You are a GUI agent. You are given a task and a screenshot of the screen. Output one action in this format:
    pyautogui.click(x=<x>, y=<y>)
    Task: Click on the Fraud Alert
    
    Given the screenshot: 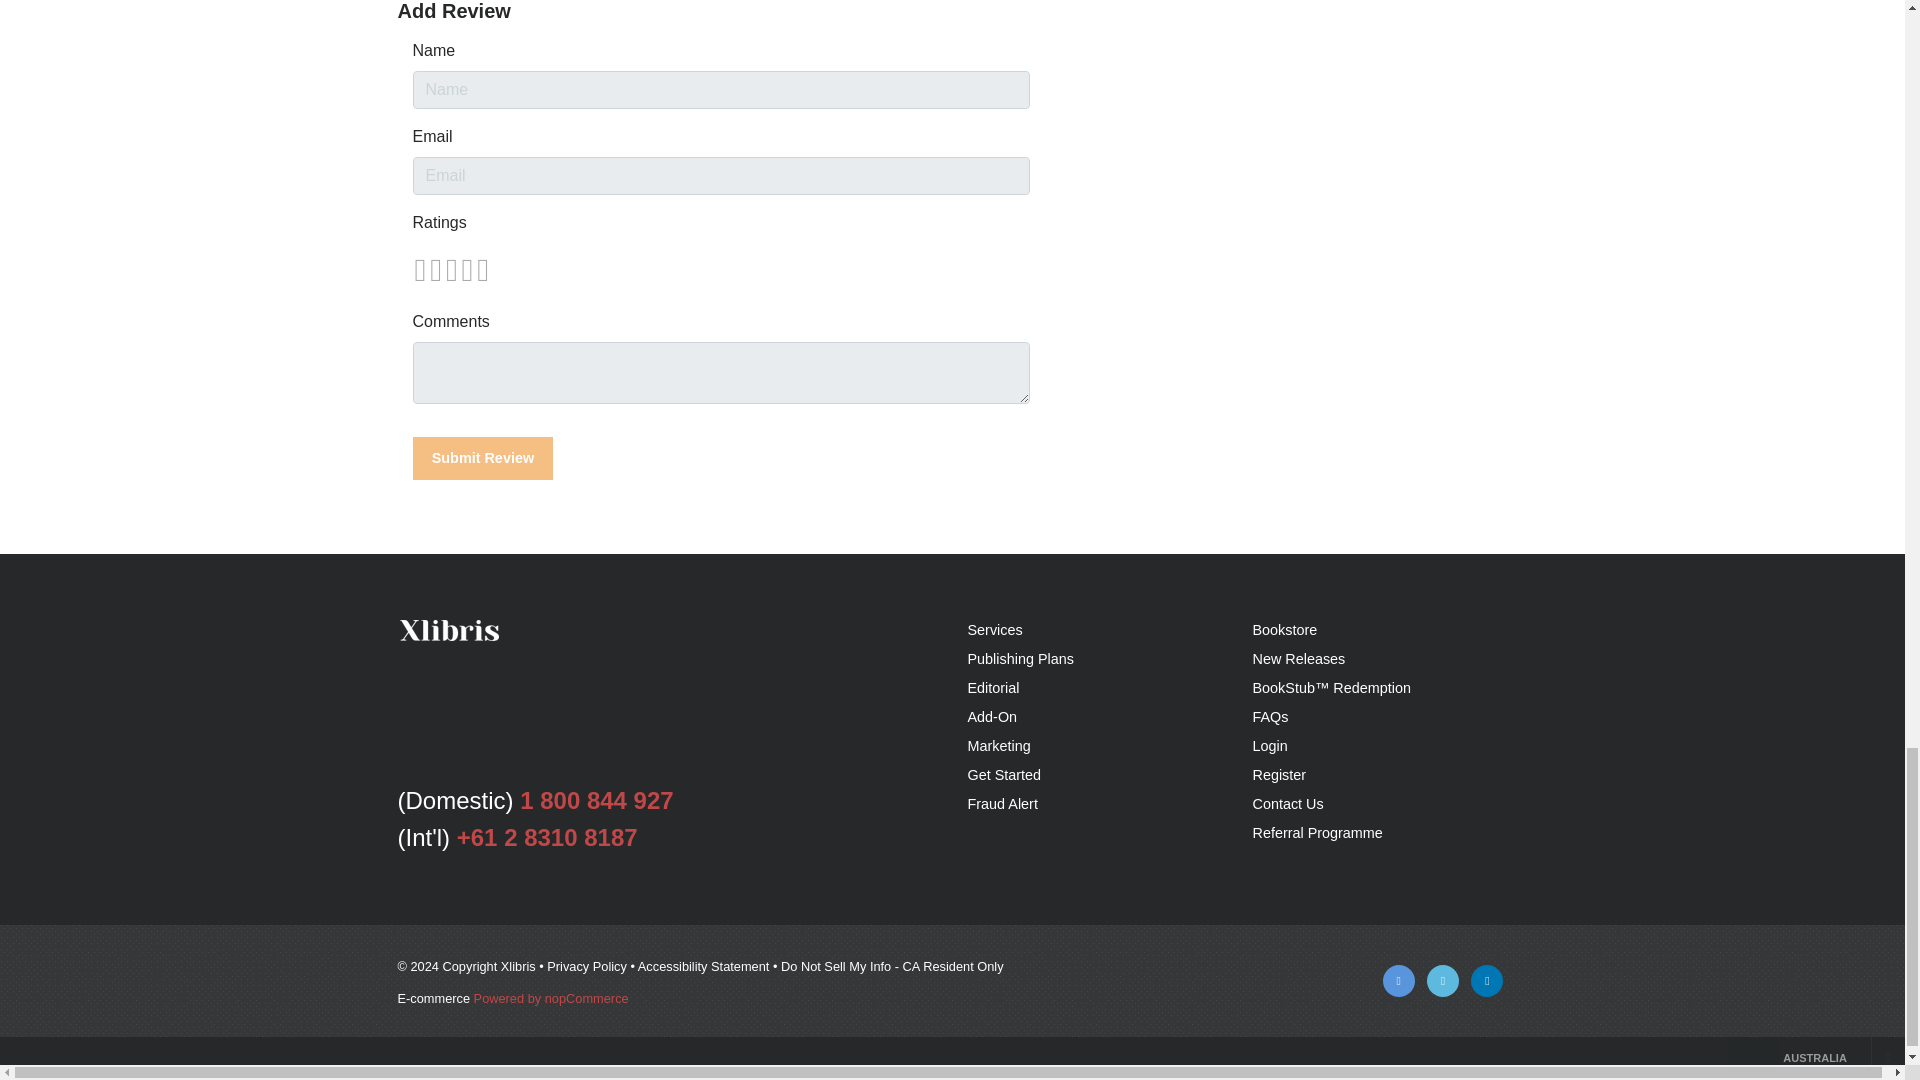 What is the action you would take?
    pyautogui.click(x=1002, y=804)
    